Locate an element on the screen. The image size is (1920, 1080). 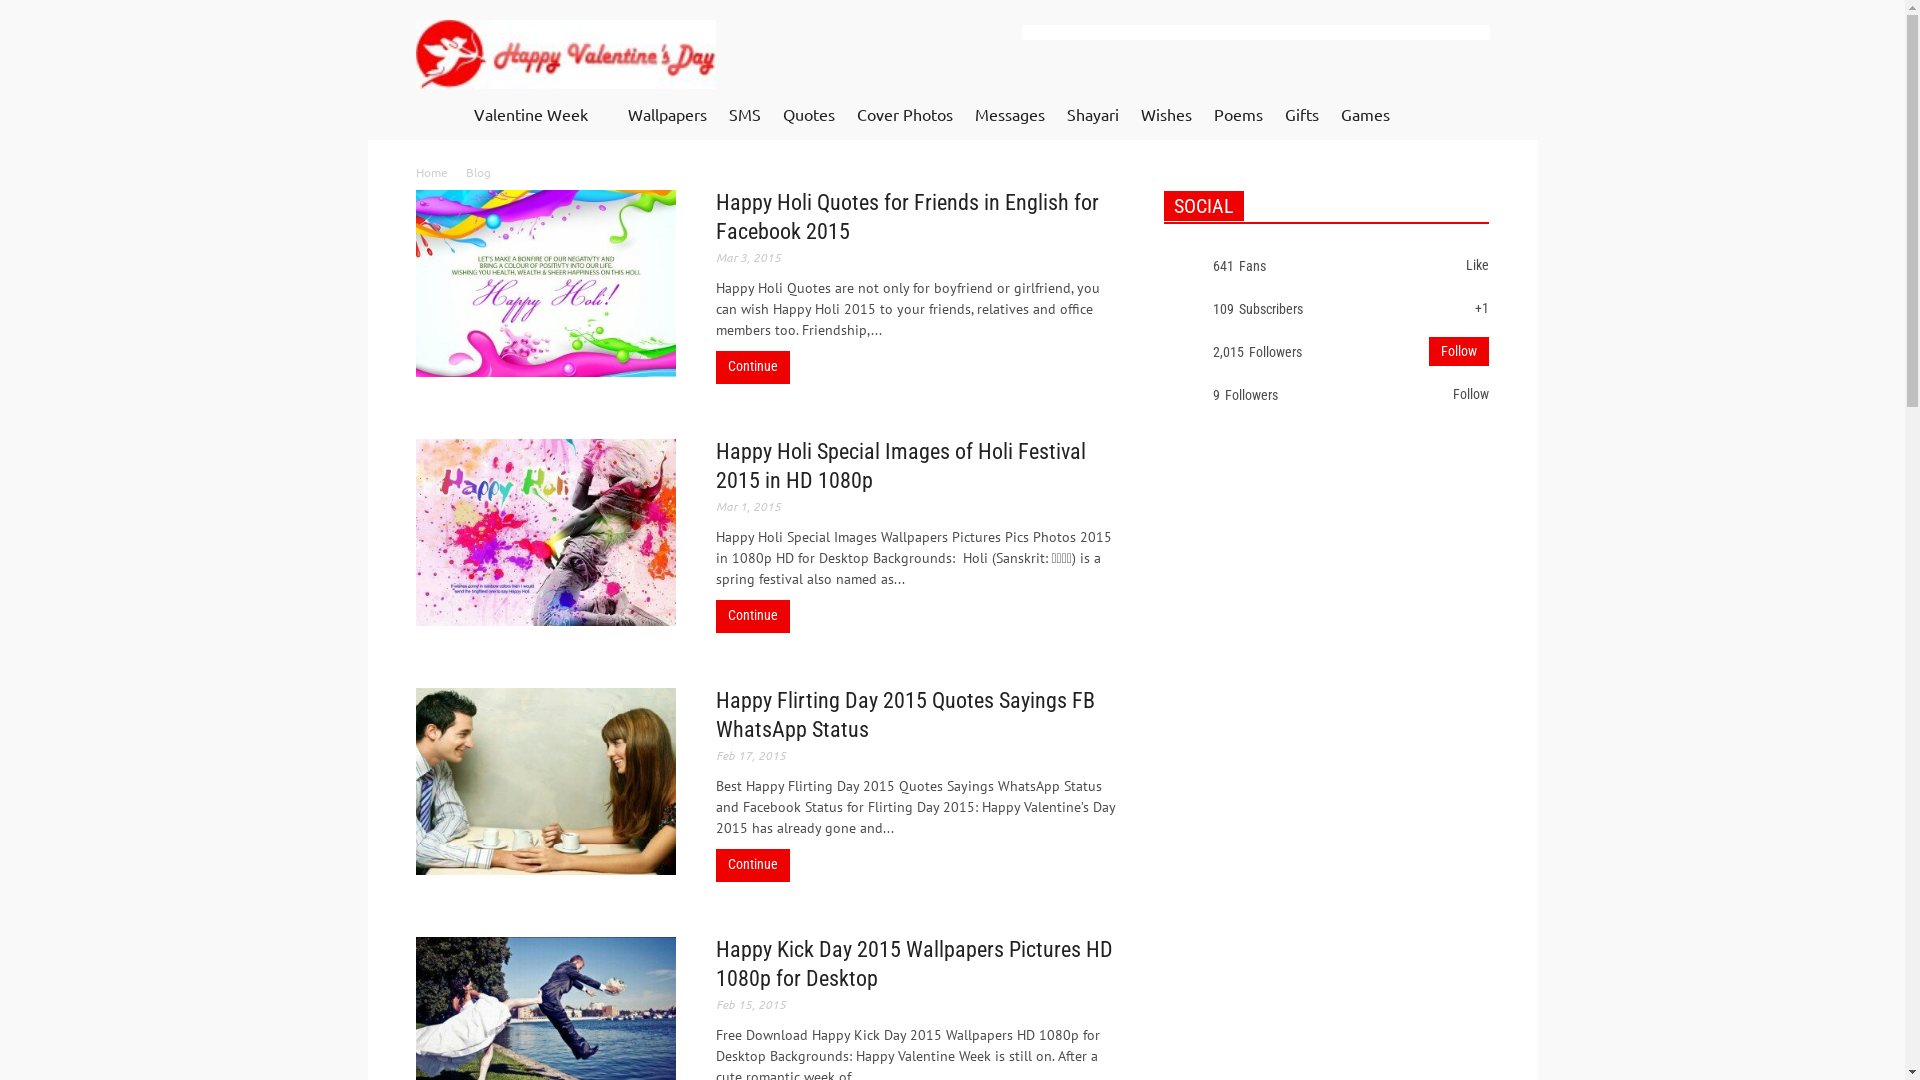
Happy Holi Quotes for Friends in English for Facebook 2015 is located at coordinates (908, 217).